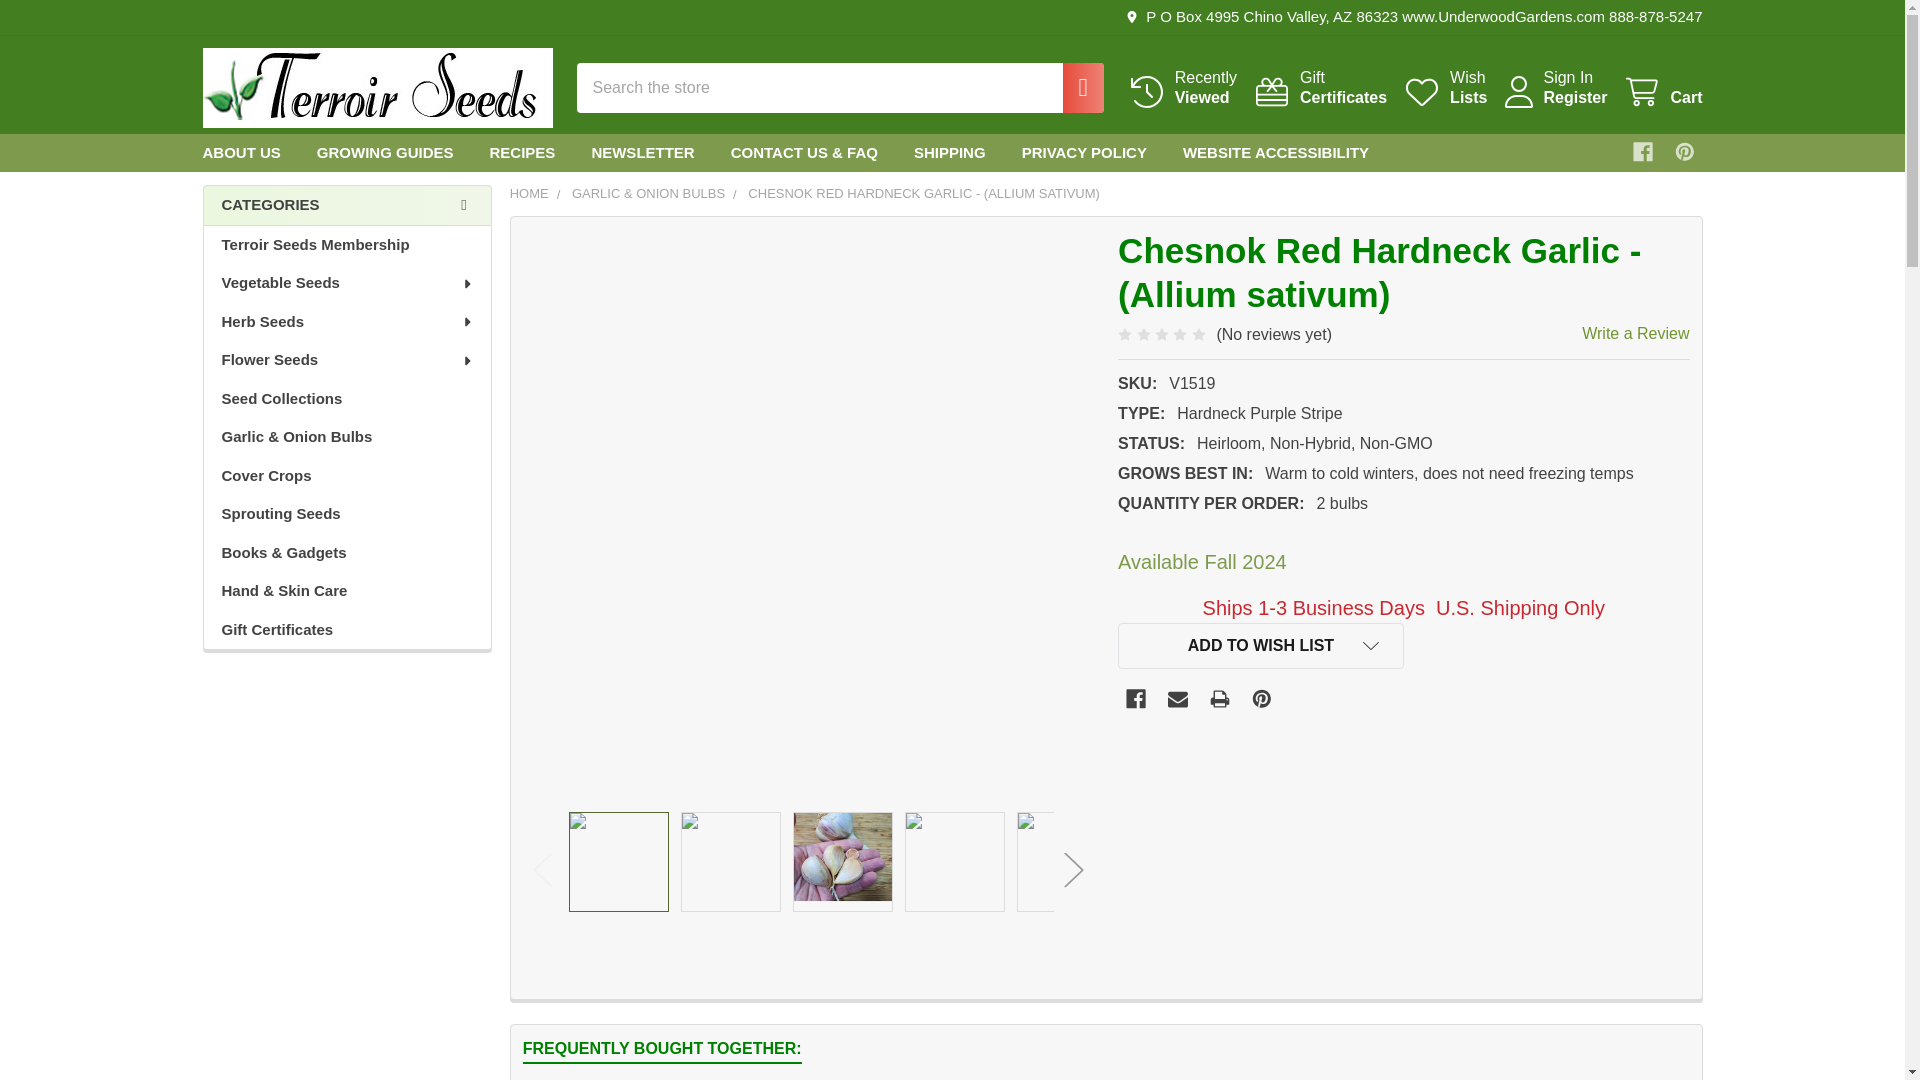 The image size is (1920, 1080). Describe the element at coordinates (1320, 88) in the screenshot. I see `Search` at that location.